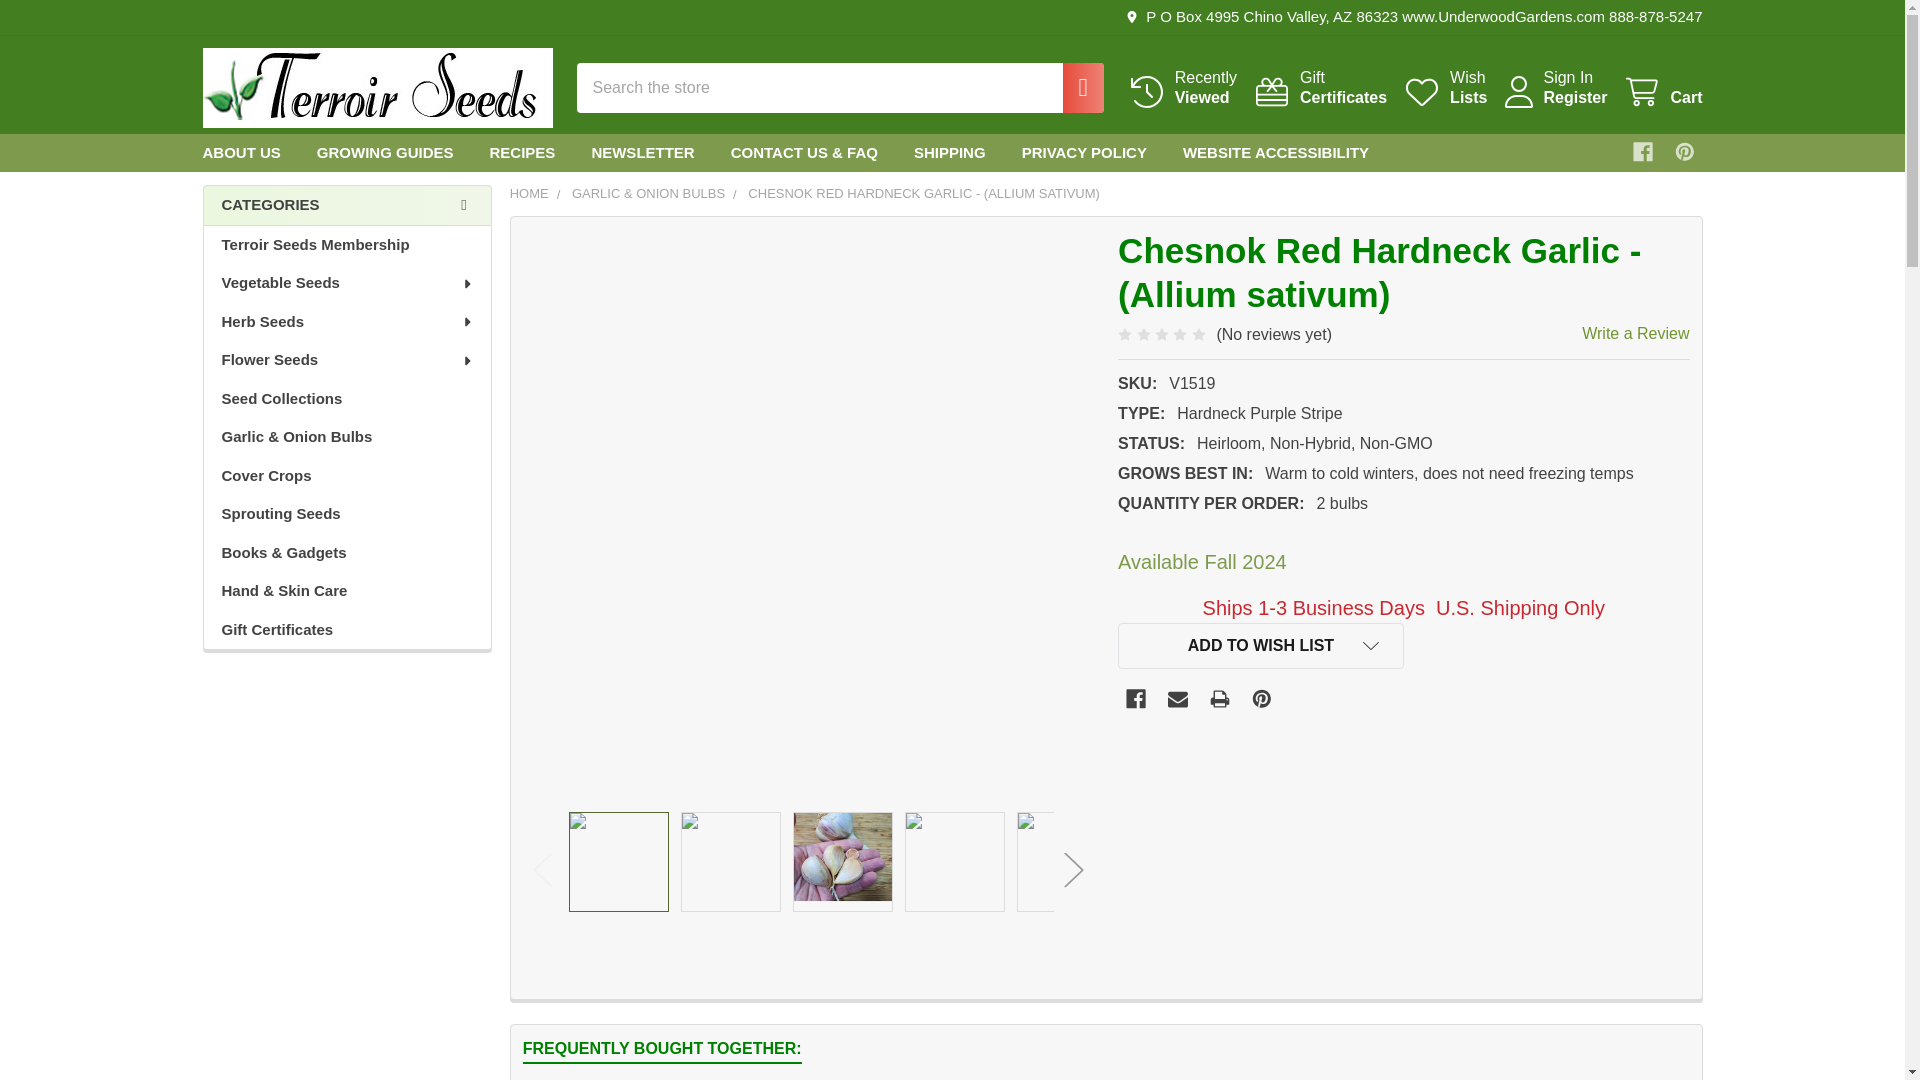 The image size is (1920, 1080). Describe the element at coordinates (1320, 88) in the screenshot. I see `Search` at that location.